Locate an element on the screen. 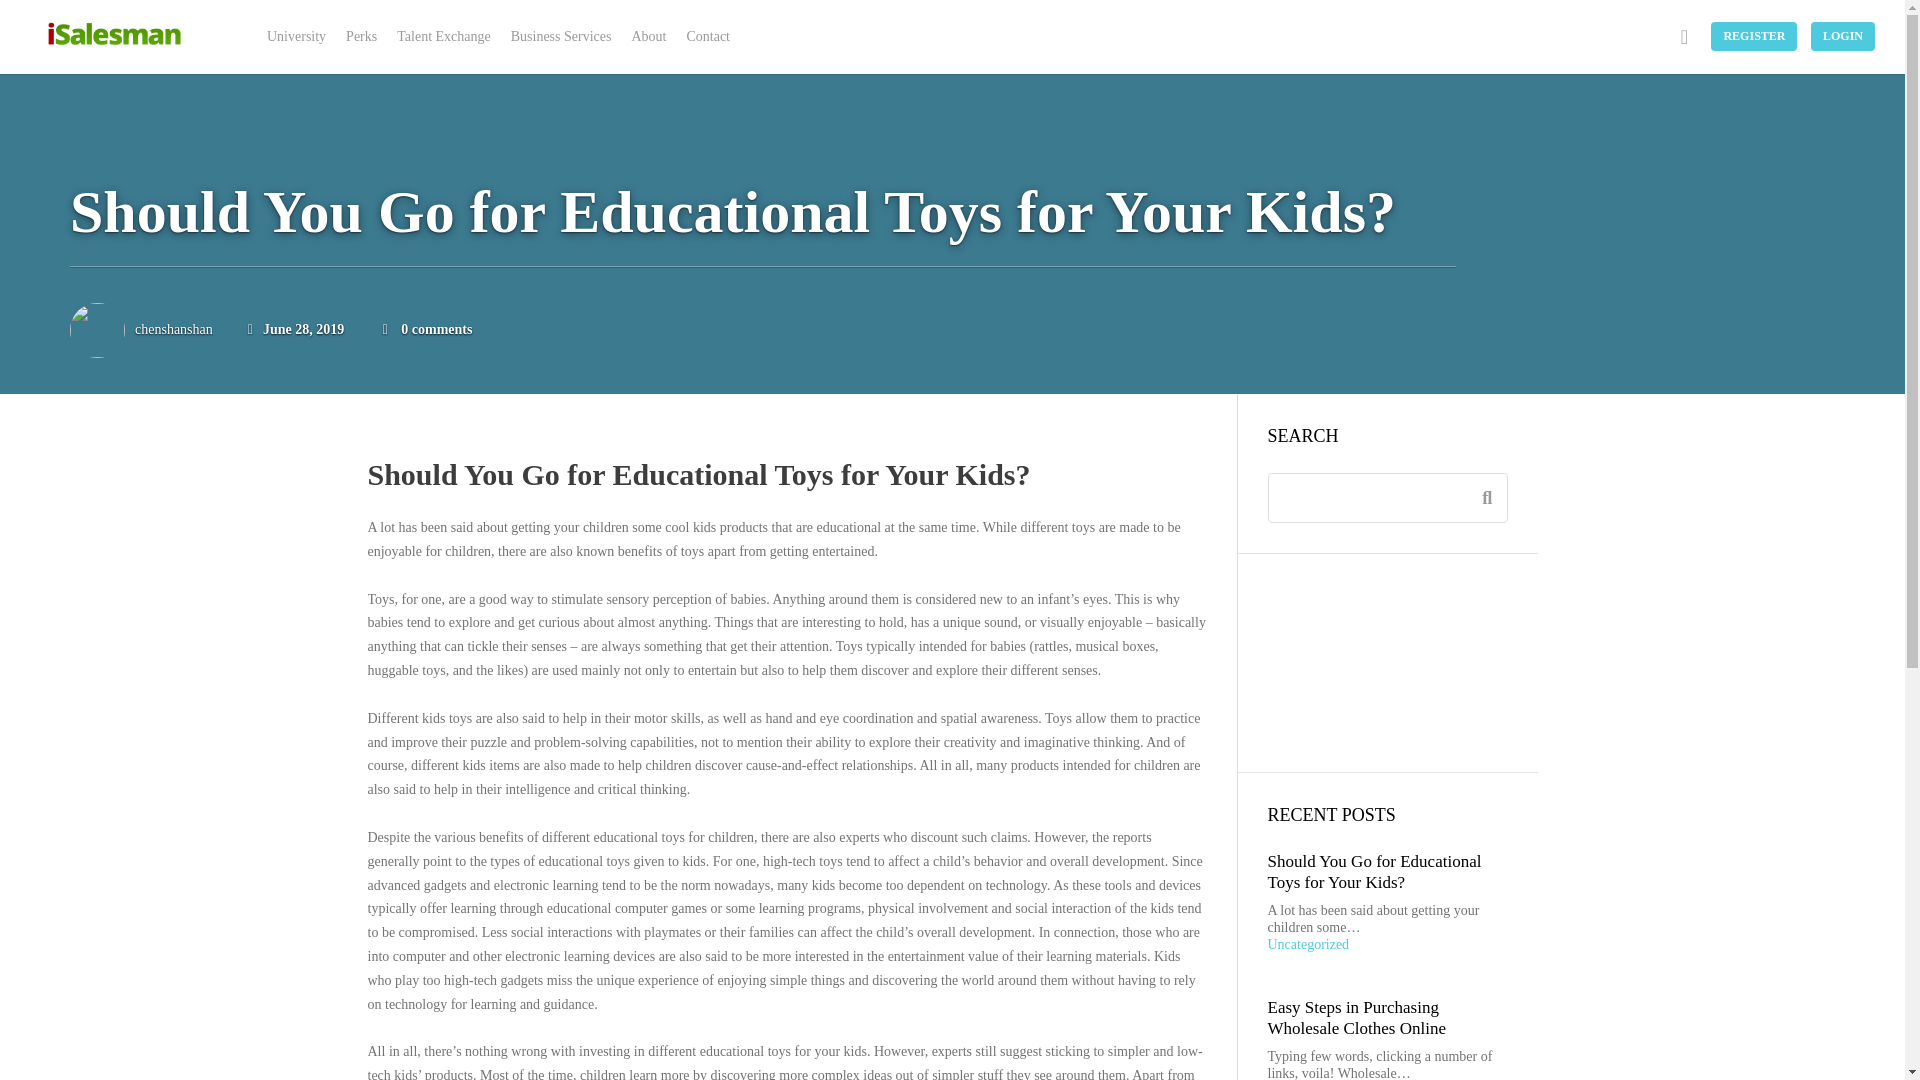 Image resolution: width=1920 pixels, height=1080 pixels. Easy Steps in Purchasing Wholesale Clothes Online is located at coordinates (1356, 1016).